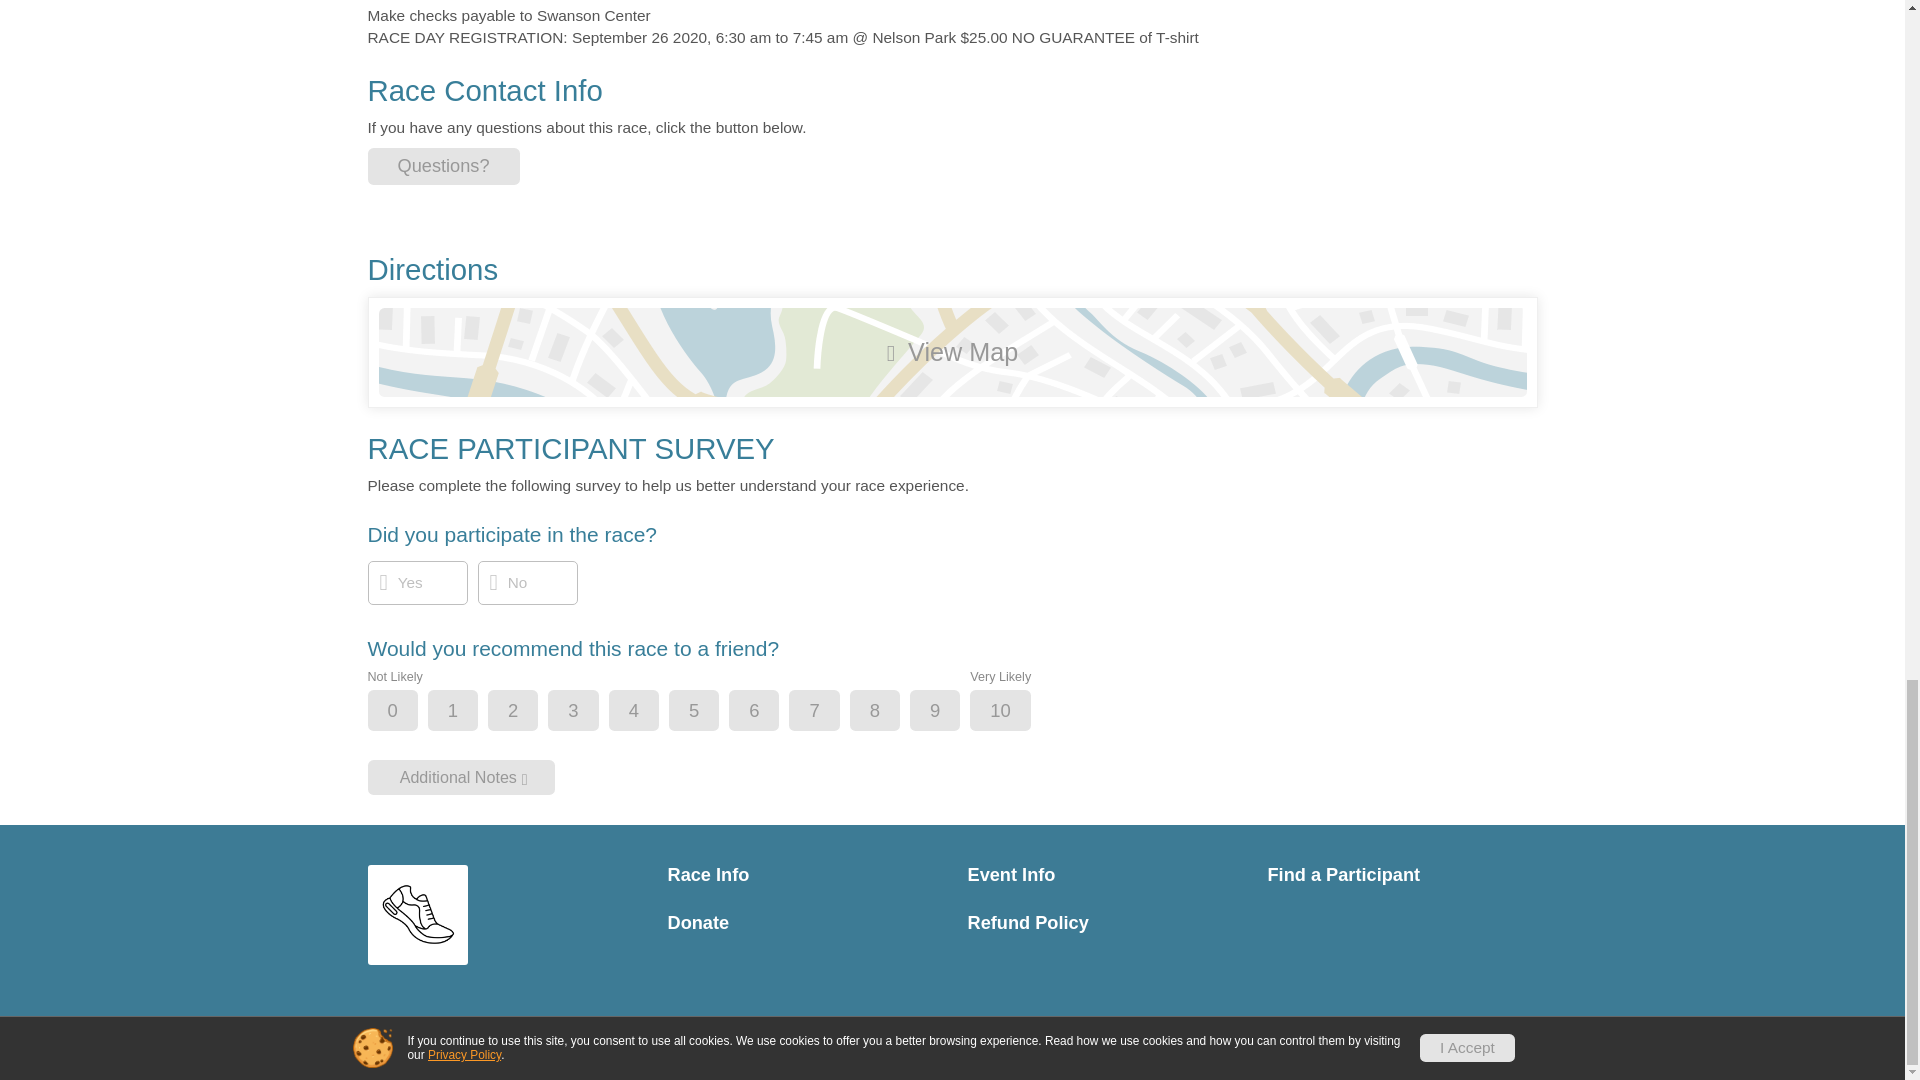 Image resolution: width=1920 pixels, height=1080 pixels. What do you see at coordinates (951, 712) in the screenshot?
I see `9` at bounding box center [951, 712].